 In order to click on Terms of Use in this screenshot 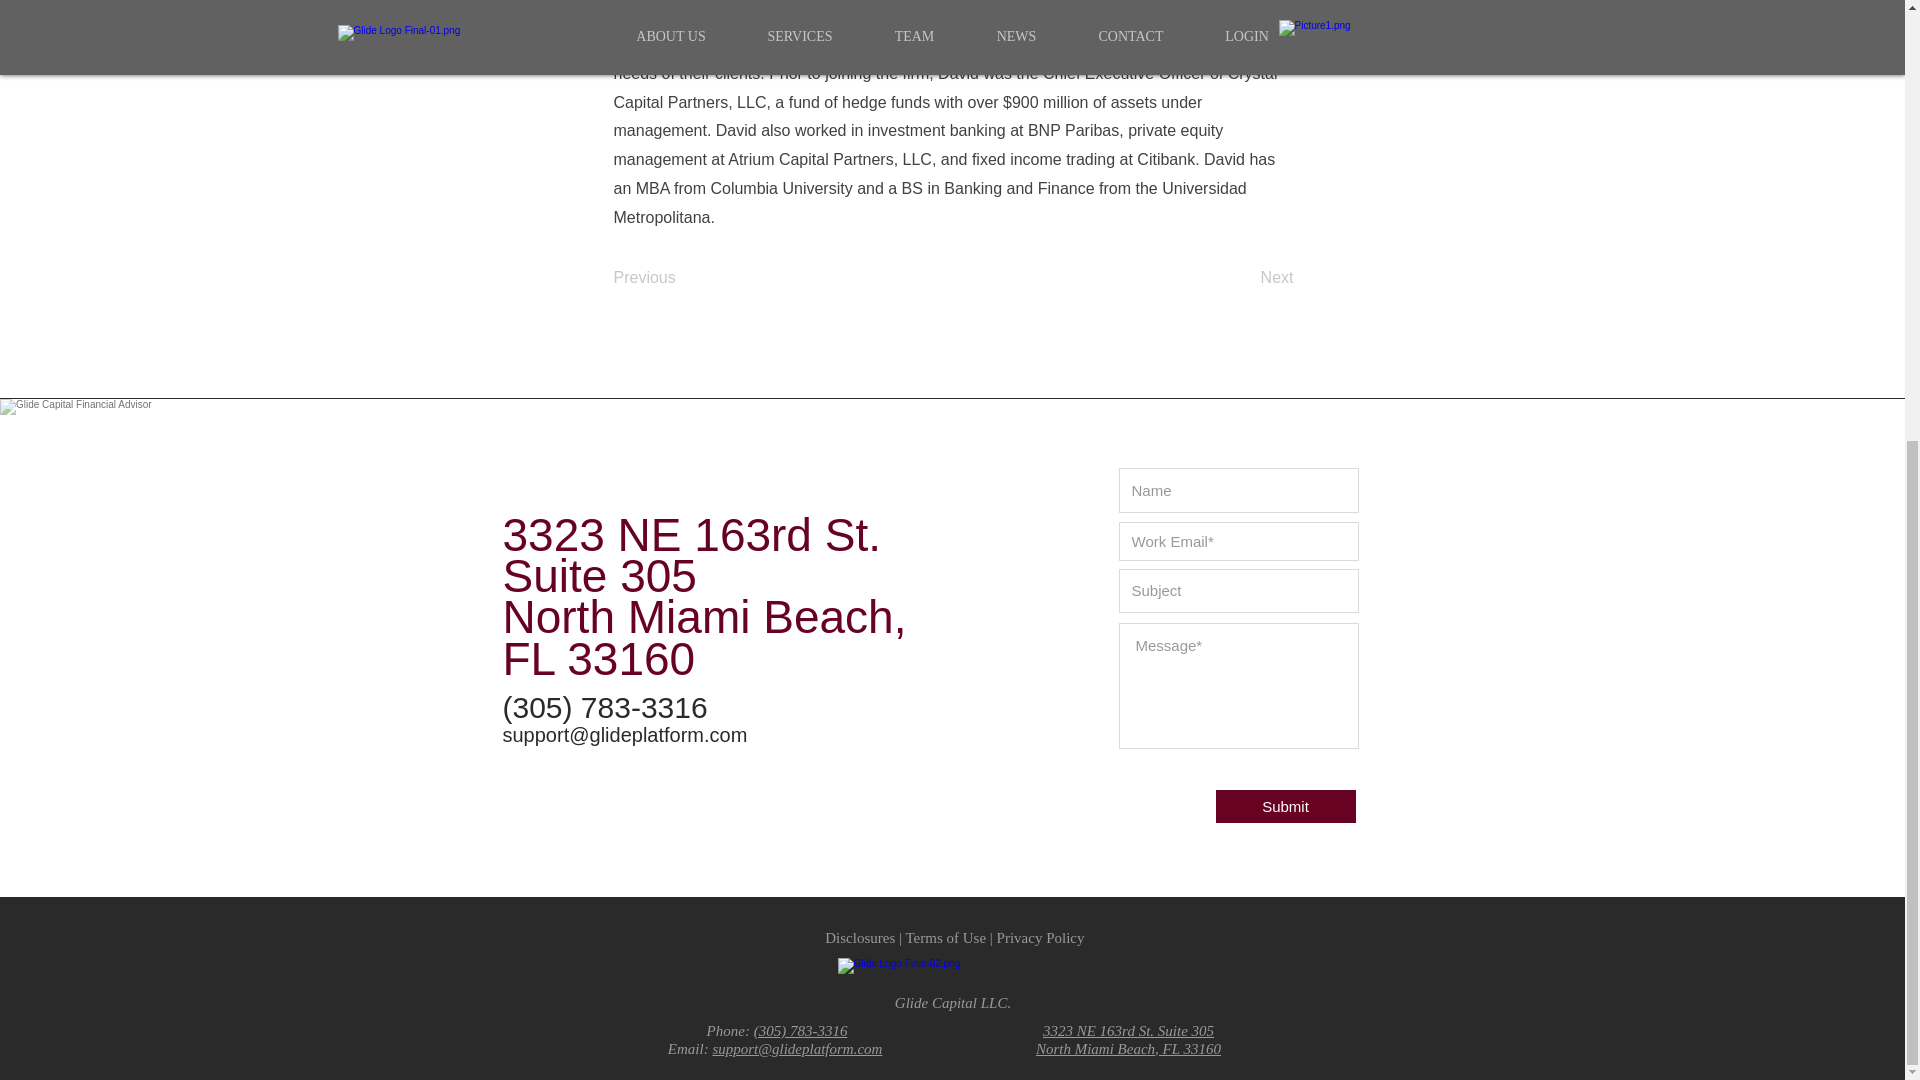, I will do `click(945, 938)`.